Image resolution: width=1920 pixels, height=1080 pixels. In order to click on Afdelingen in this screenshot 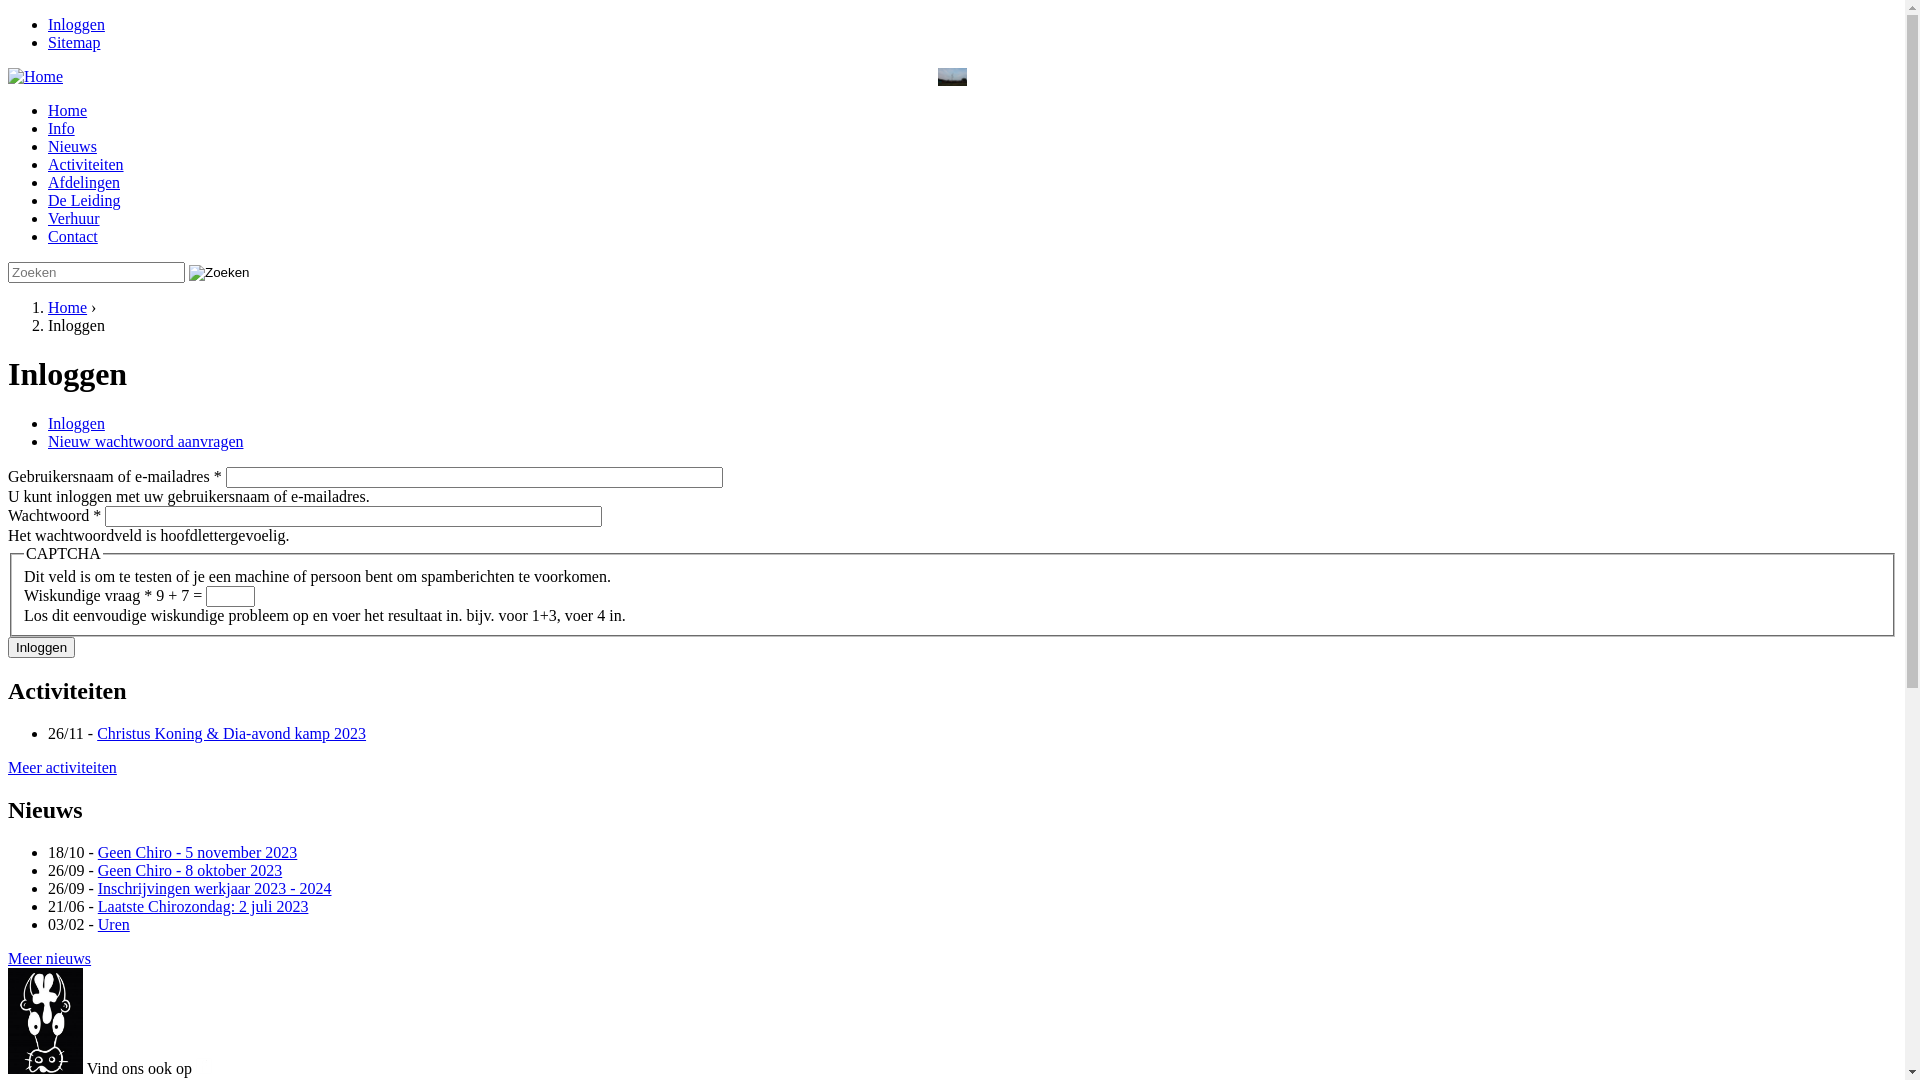, I will do `click(84, 182)`.